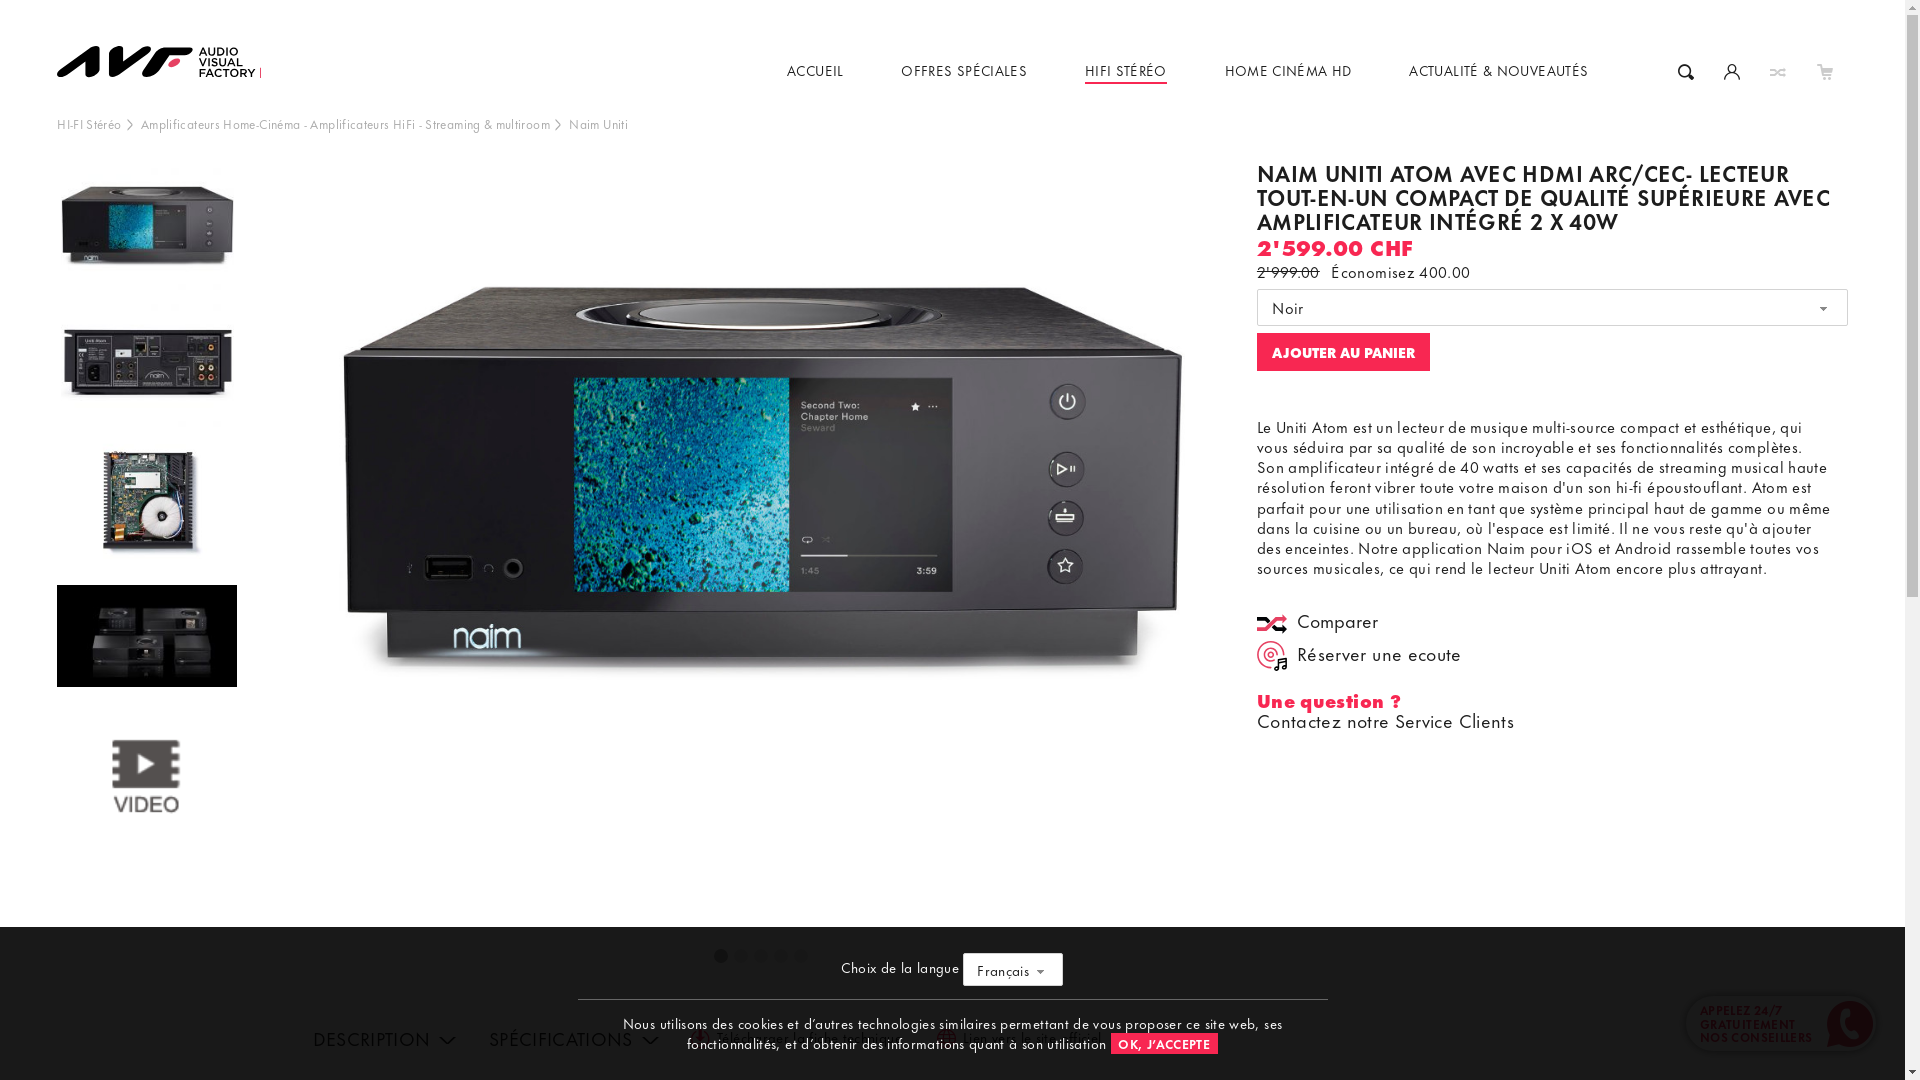  Describe the element at coordinates (598, 124) in the screenshot. I see `Naim Uniti` at that location.